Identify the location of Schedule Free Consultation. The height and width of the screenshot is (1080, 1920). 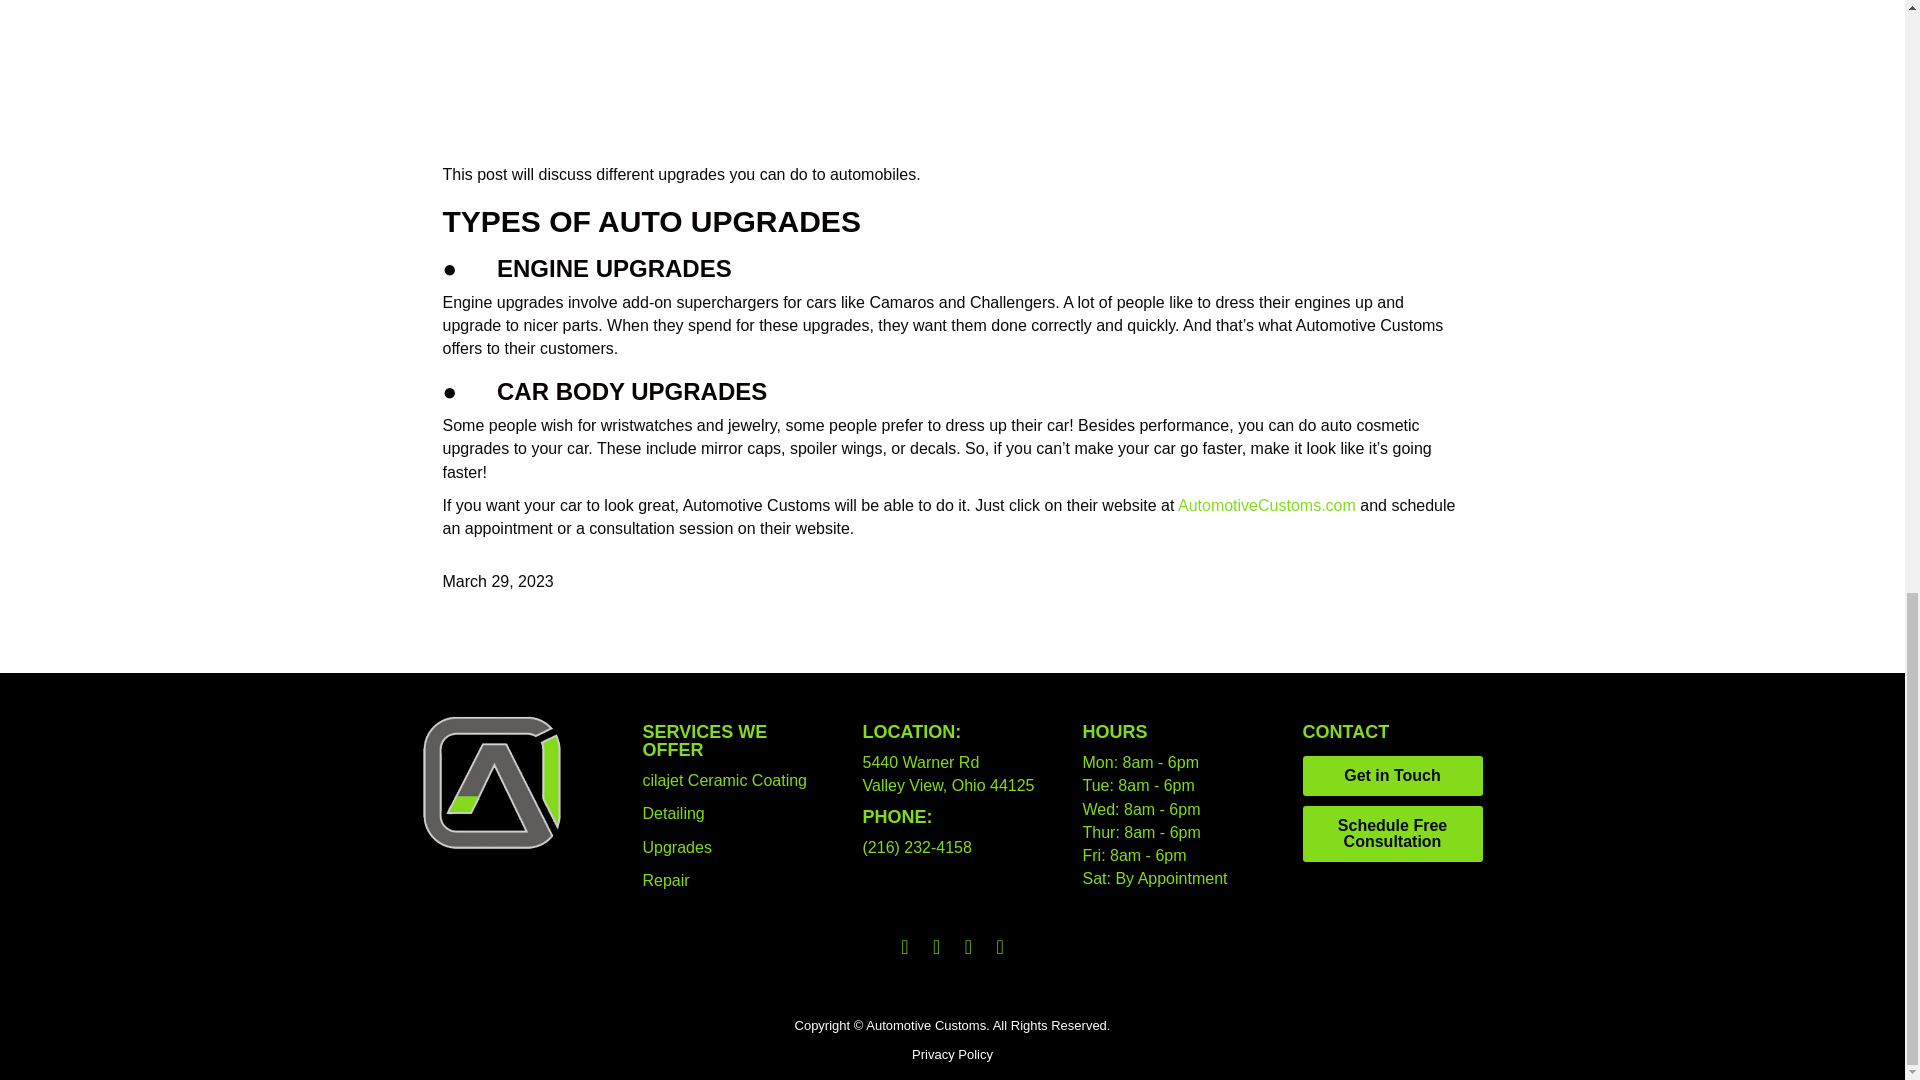
(1392, 833).